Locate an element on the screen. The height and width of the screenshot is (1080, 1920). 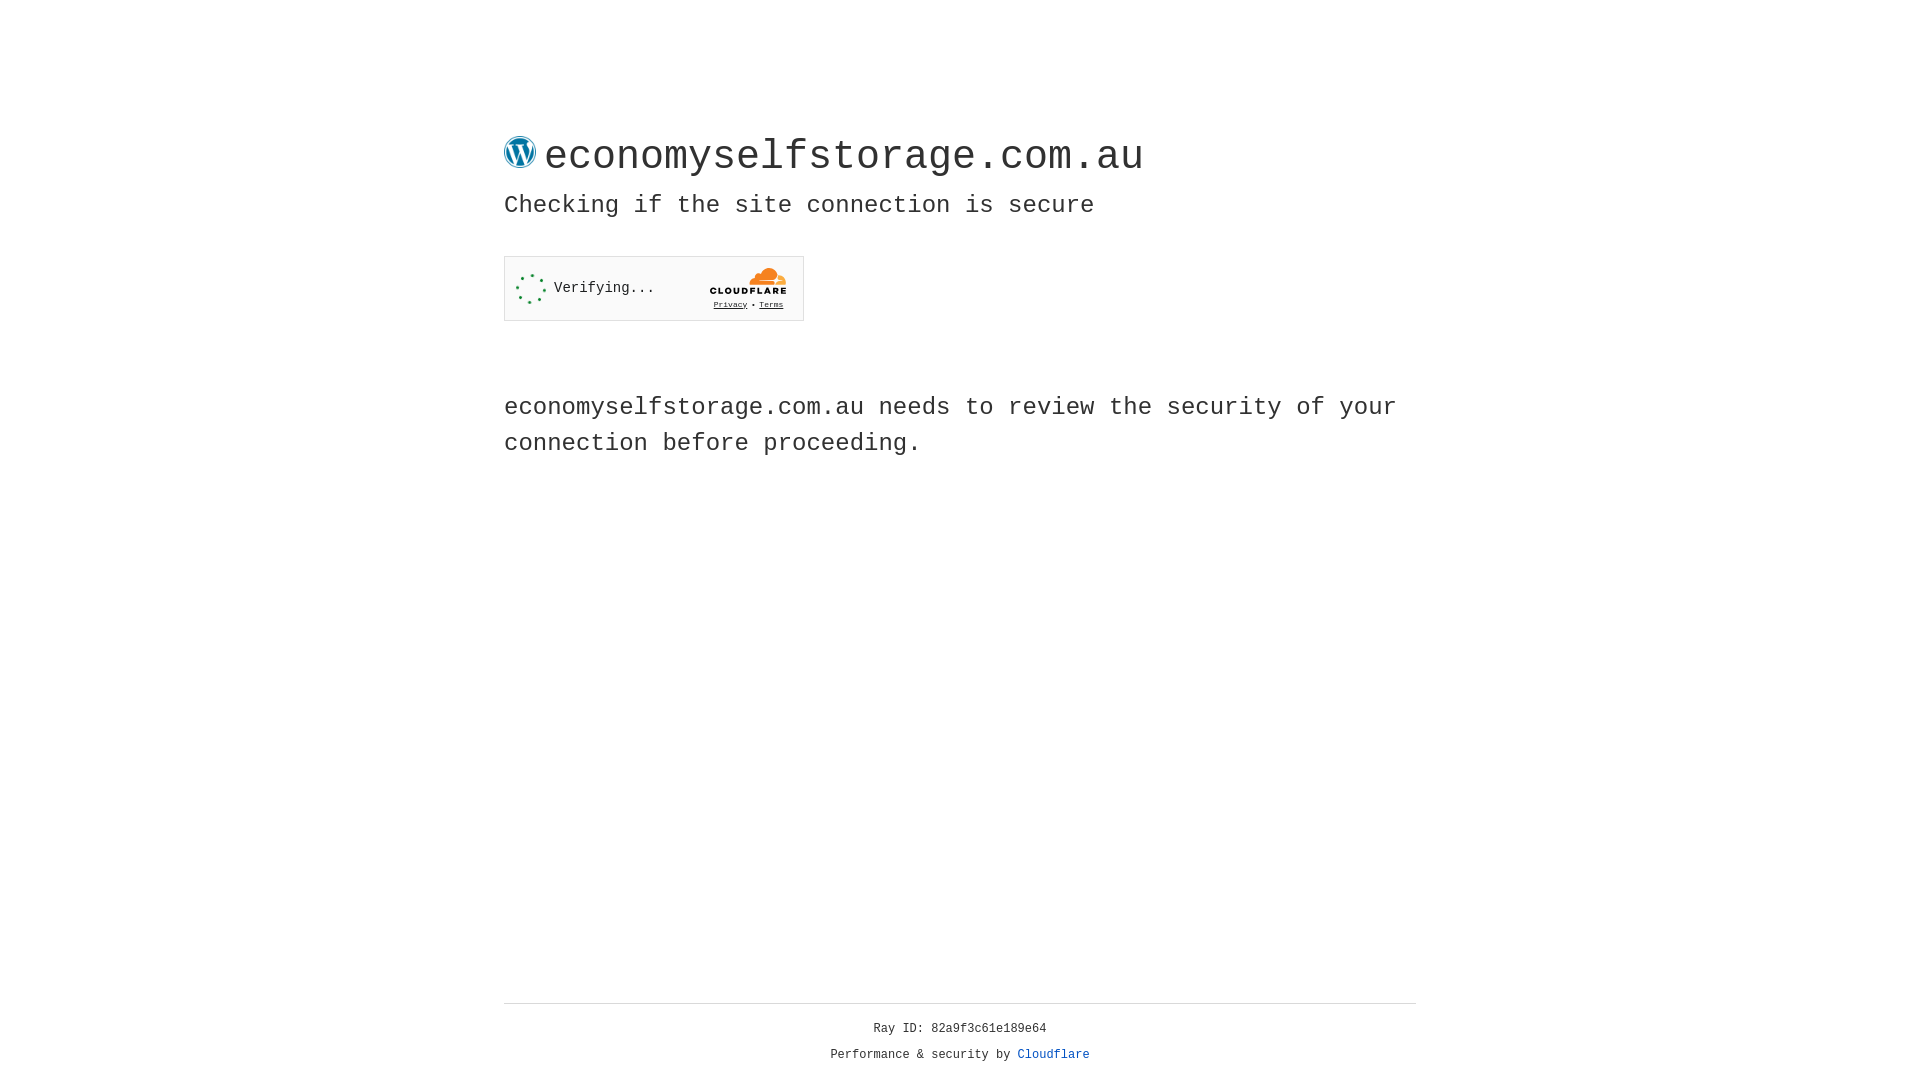
Cloudflare is located at coordinates (1054, 1055).